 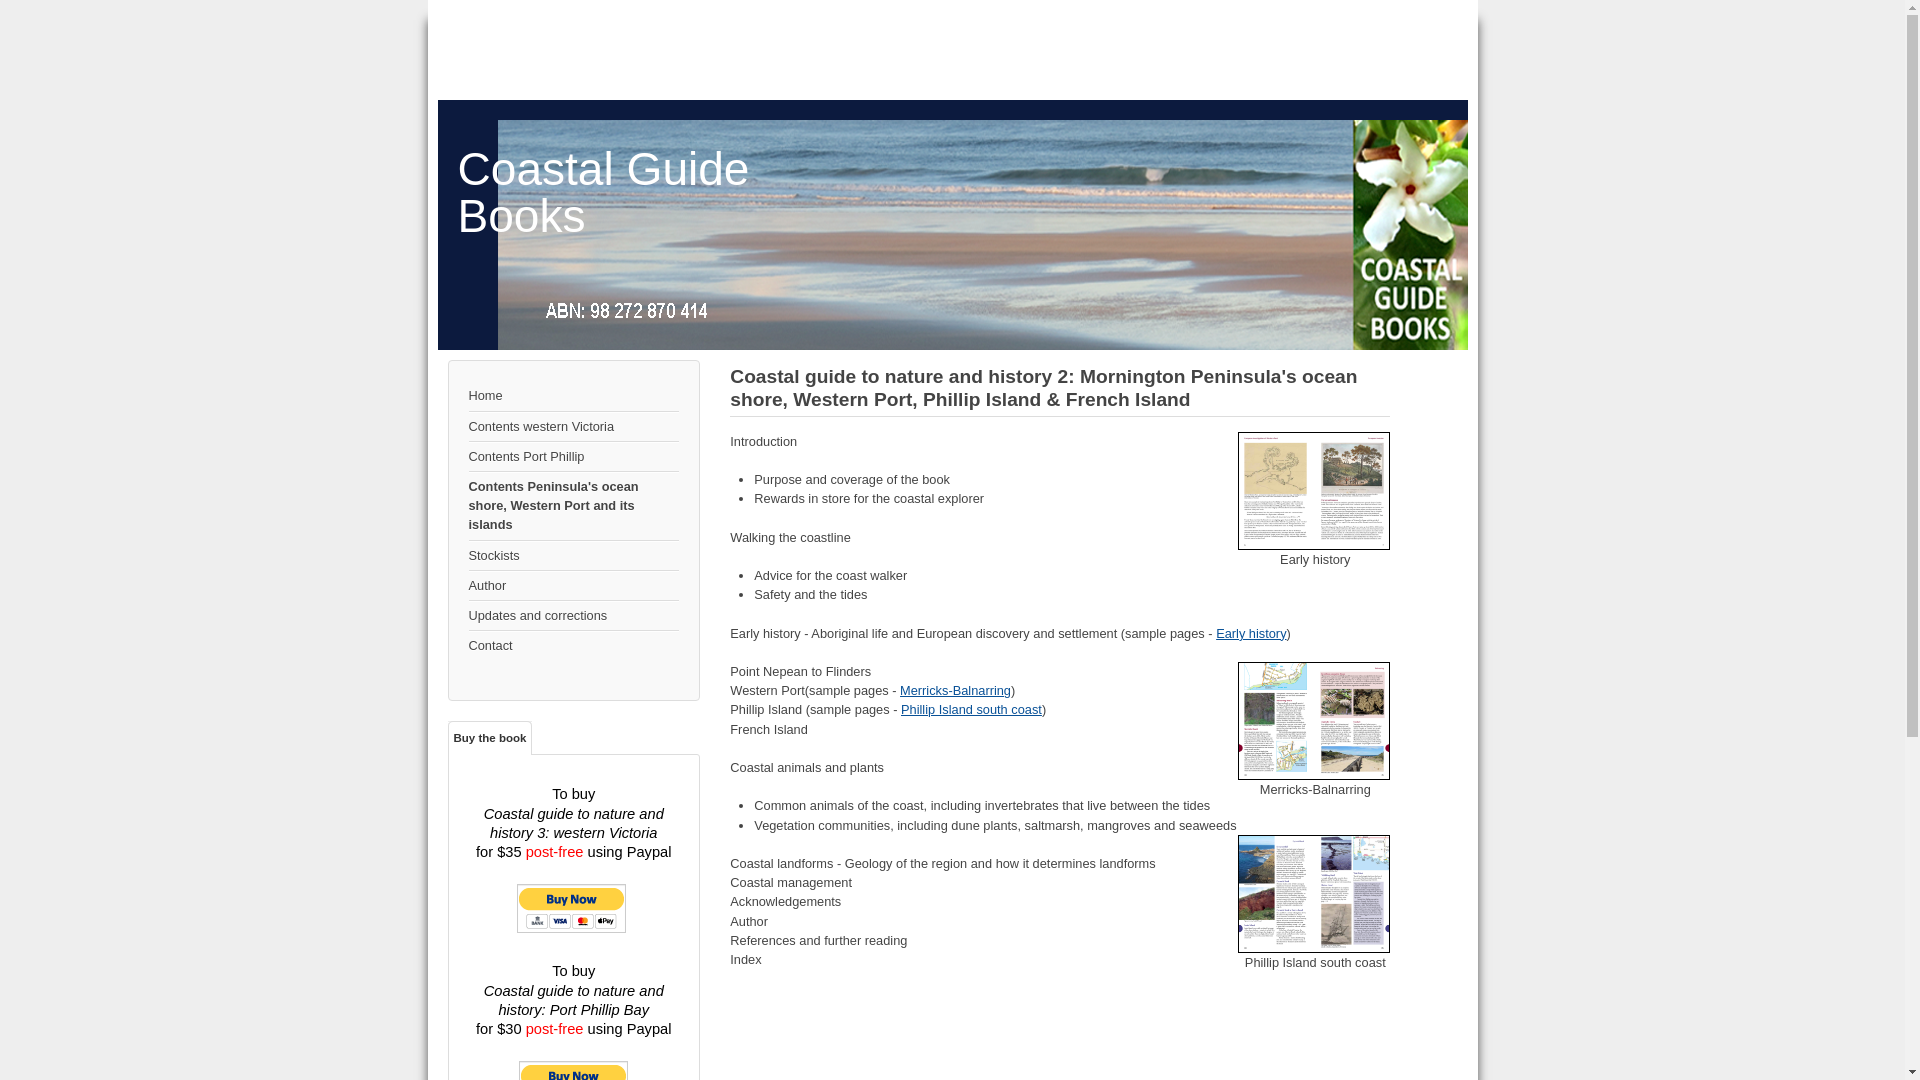 What do you see at coordinates (574, 556) in the screenshot?
I see `Stockists` at bounding box center [574, 556].